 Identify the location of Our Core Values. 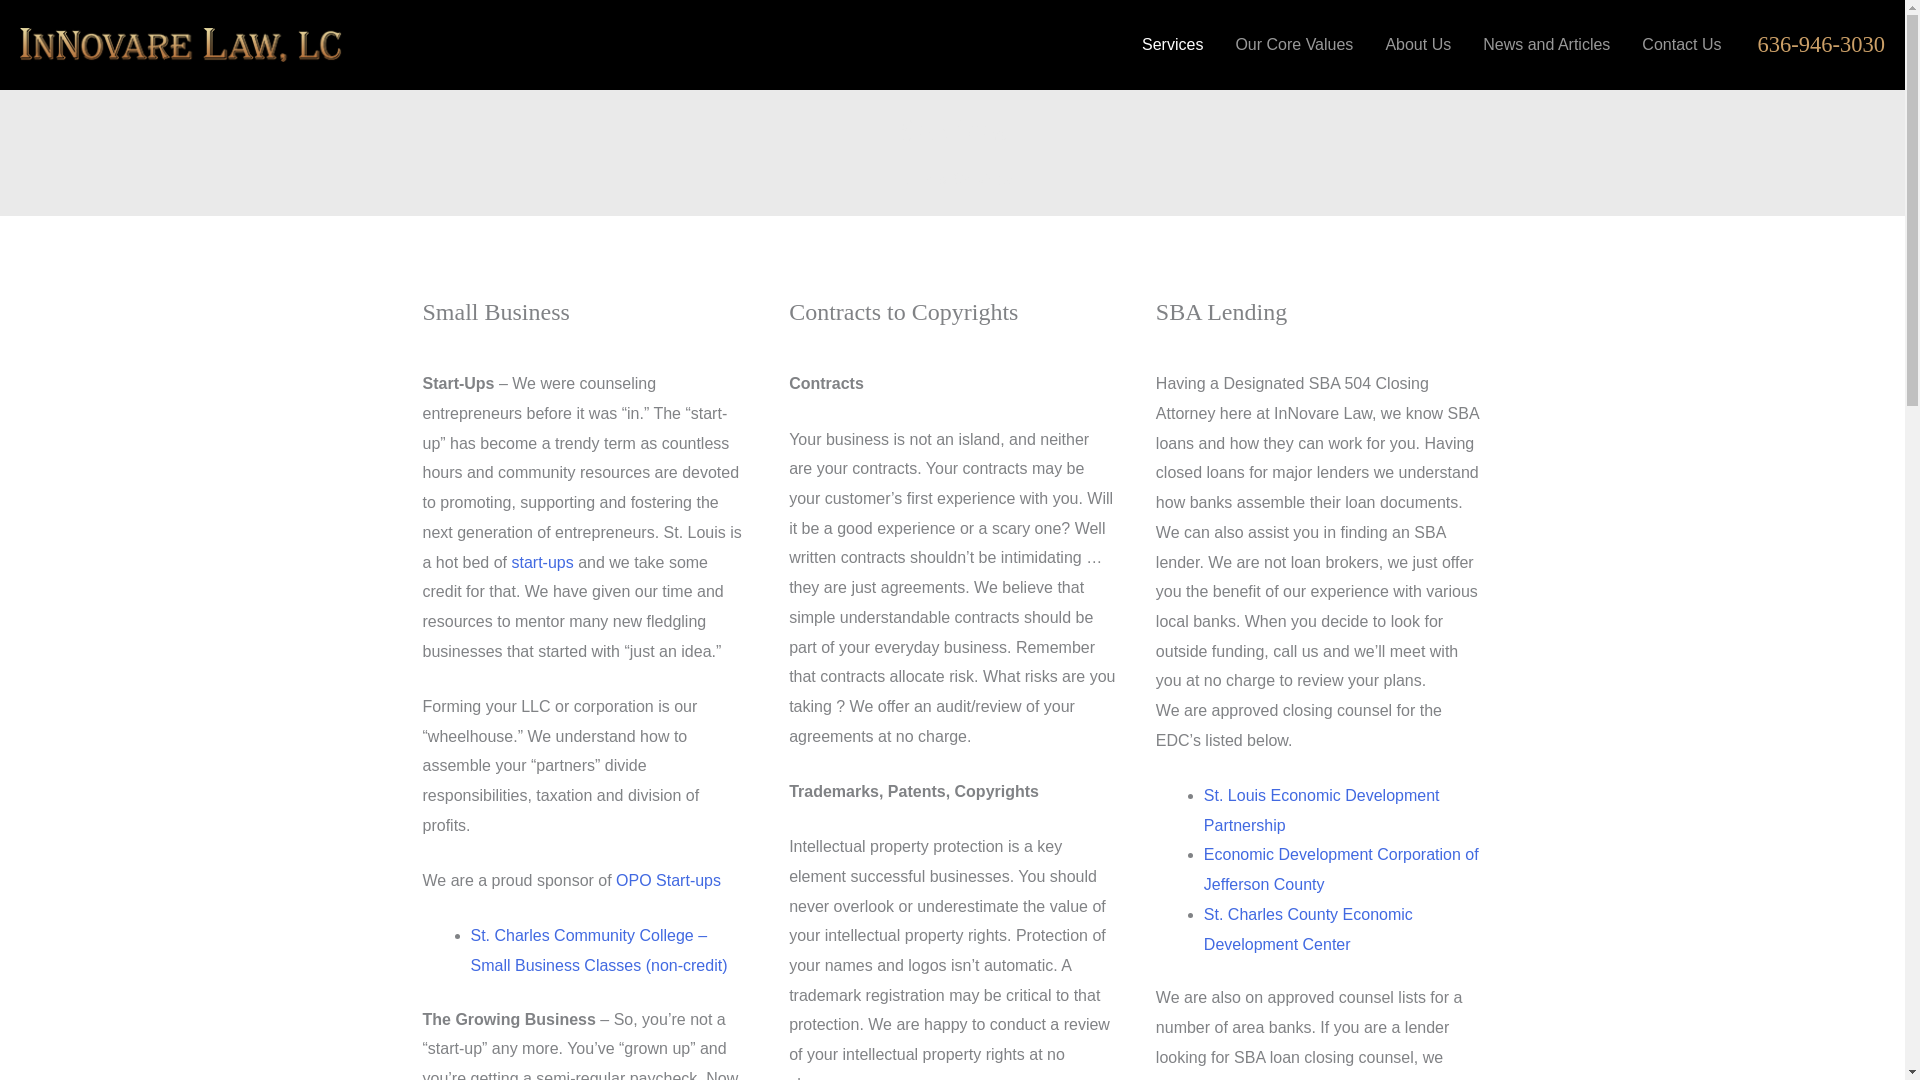
(1294, 44).